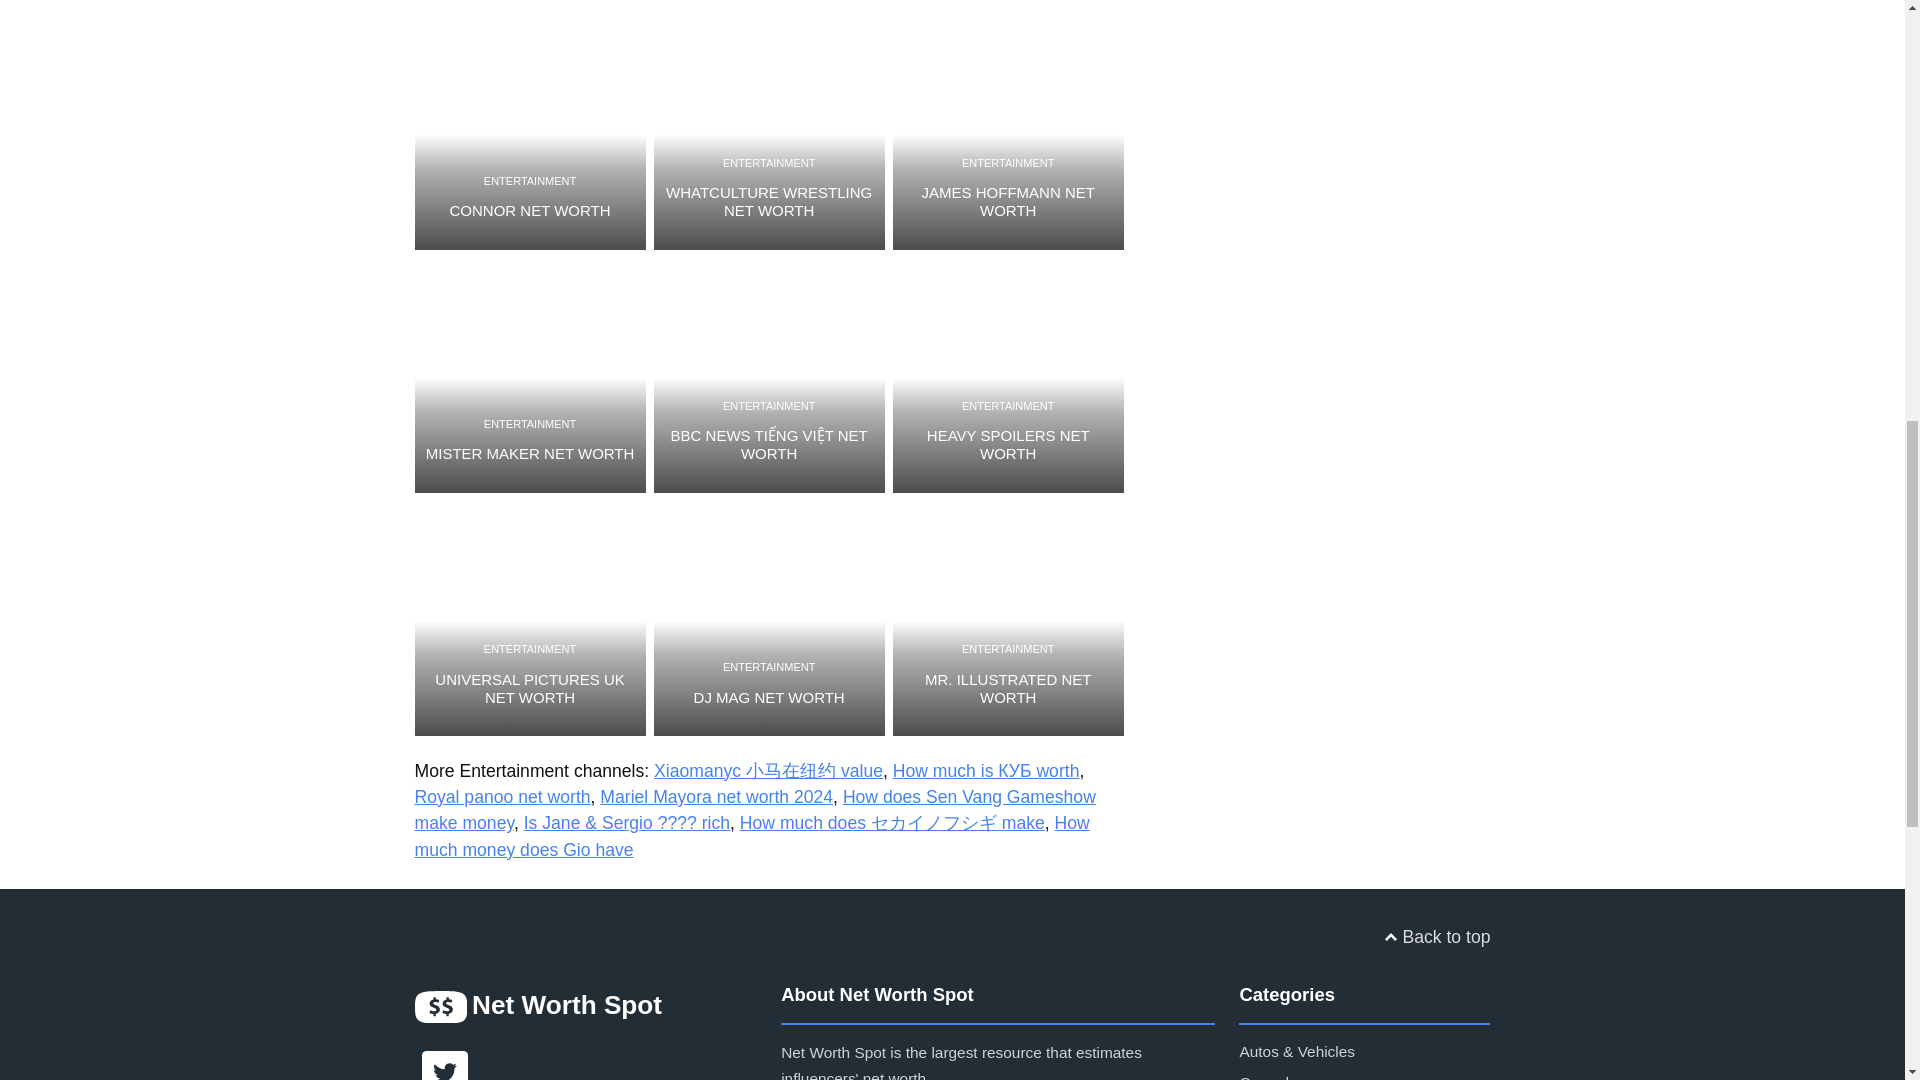 This screenshot has height=1080, width=1920. What do you see at coordinates (770, 134) in the screenshot?
I see `WhatCulture Wrestling Net Worth` at bounding box center [770, 134].